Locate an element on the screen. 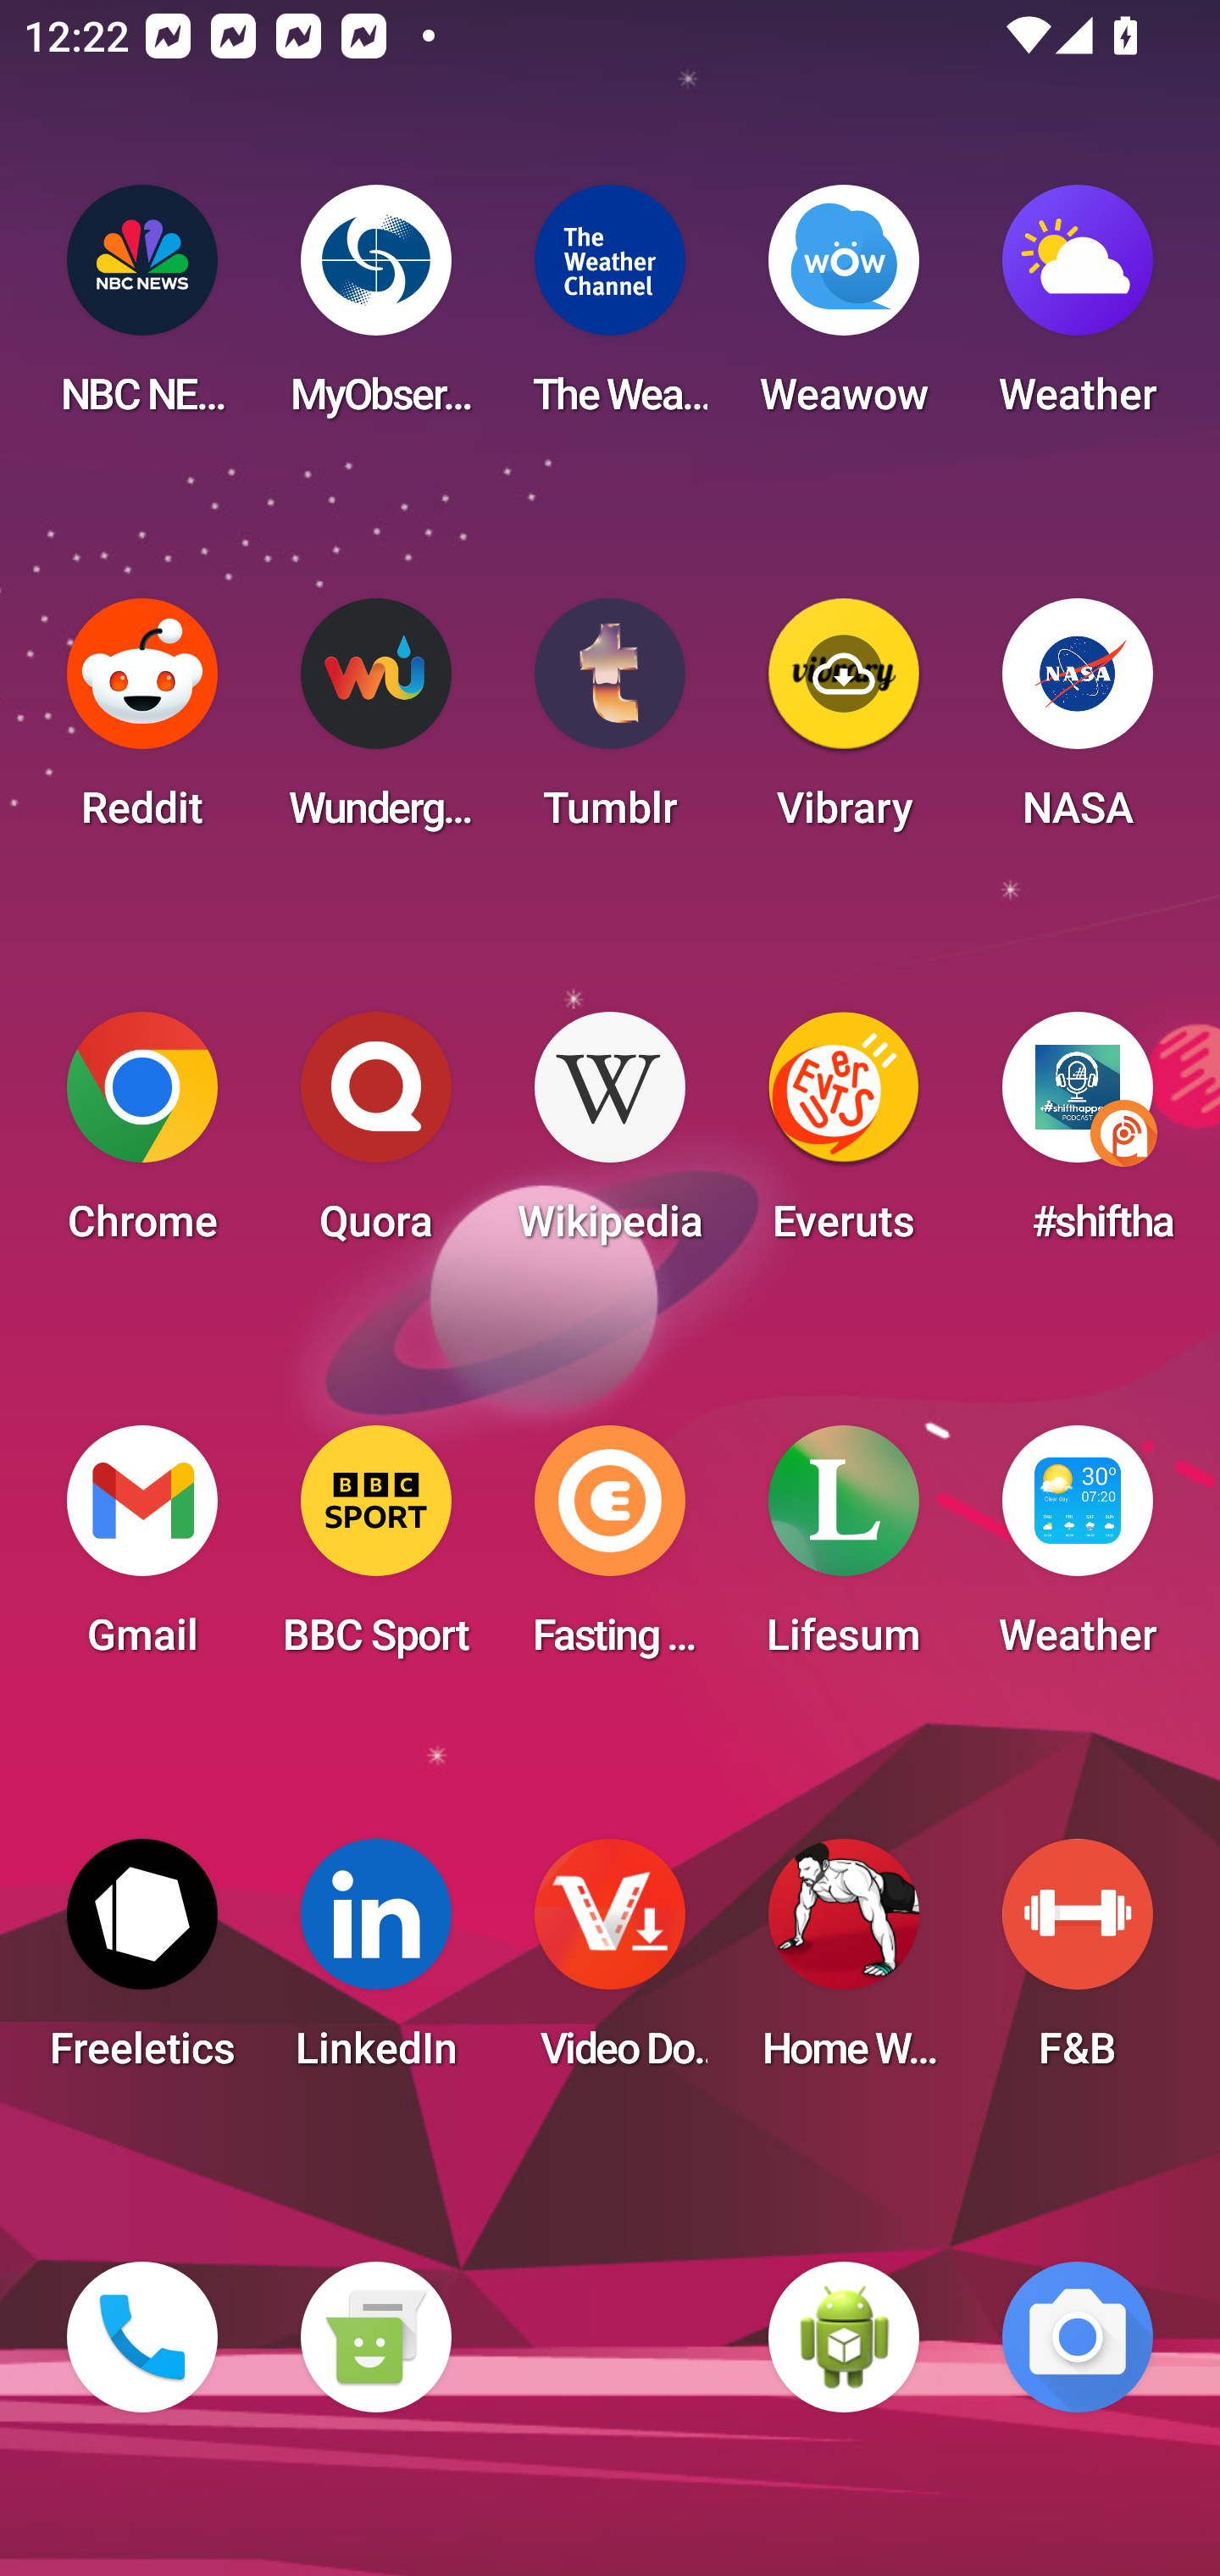 Image resolution: width=1220 pixels, height=2576 pixels. Quora is located at coordinates (375, 1137).